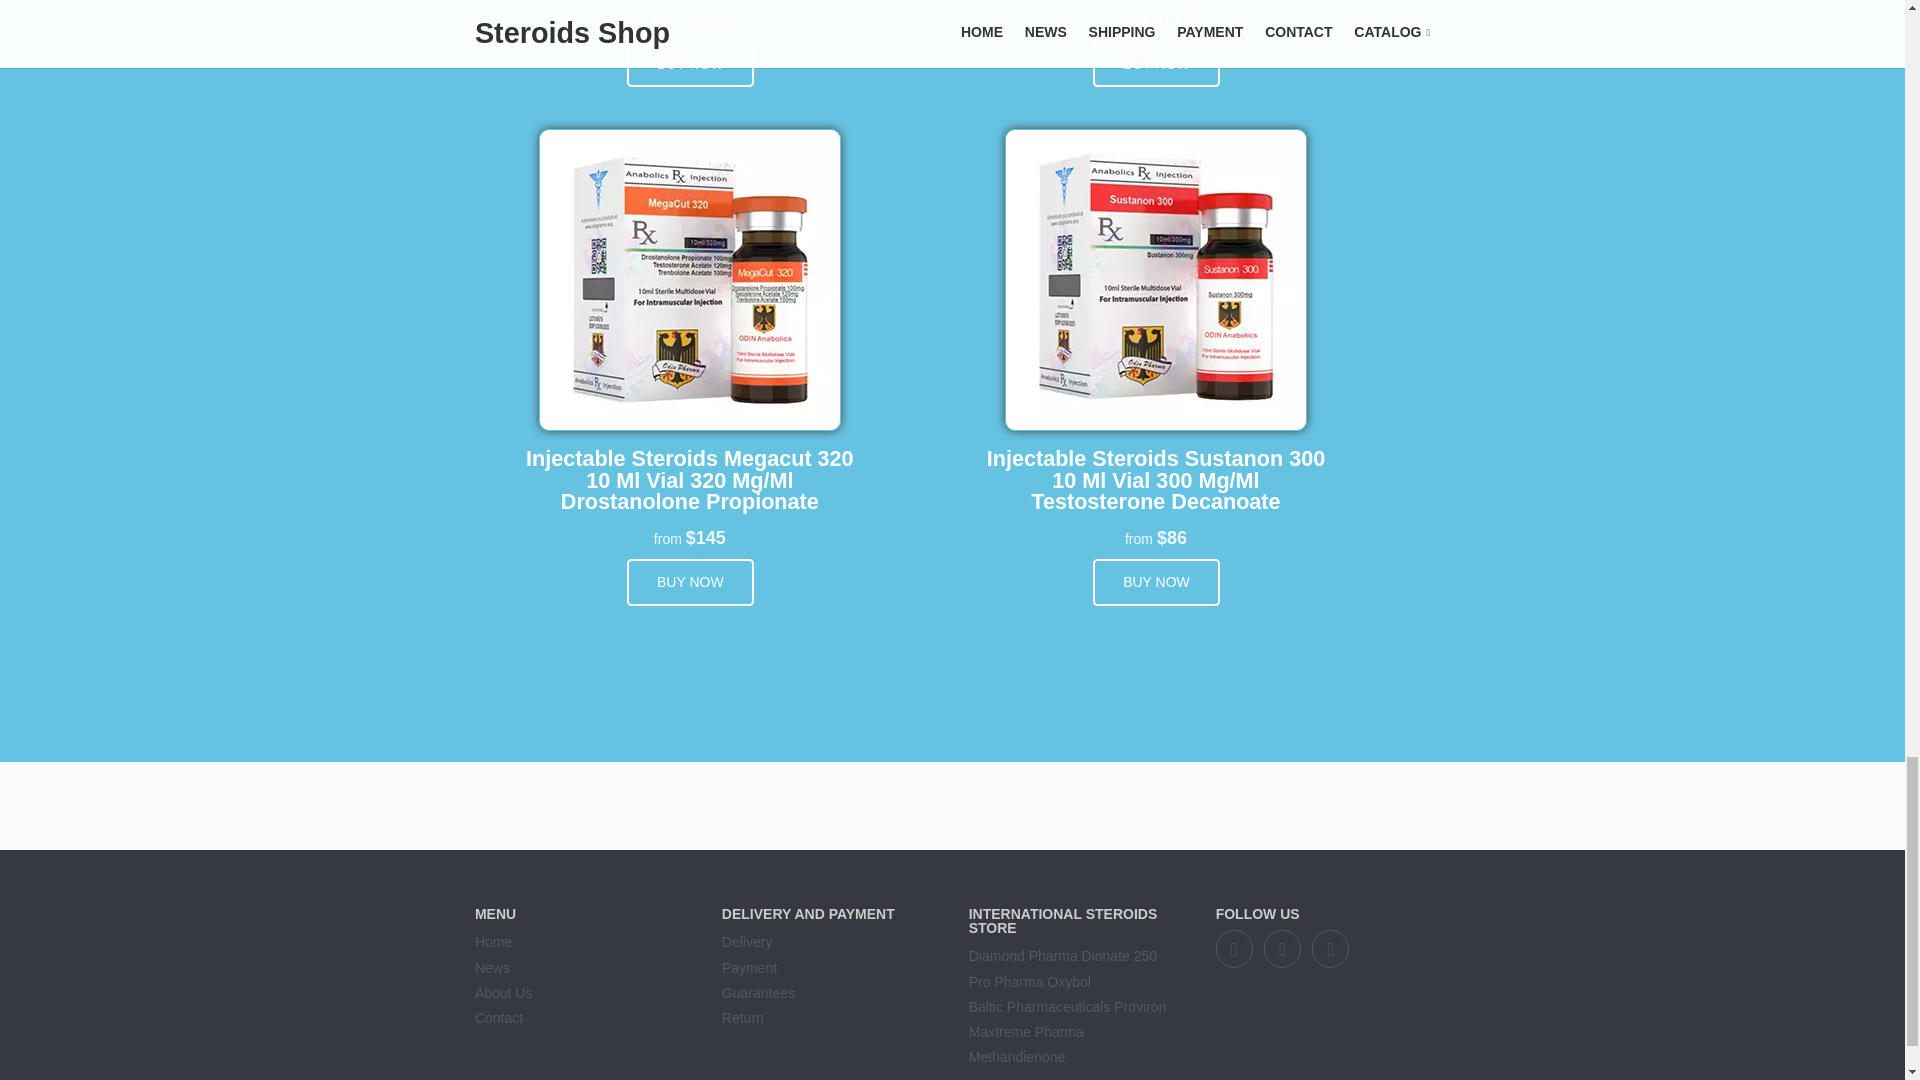 This screenshot has width=1920, height=1080. I want to click on BUY NOW, so click(1156, 64).